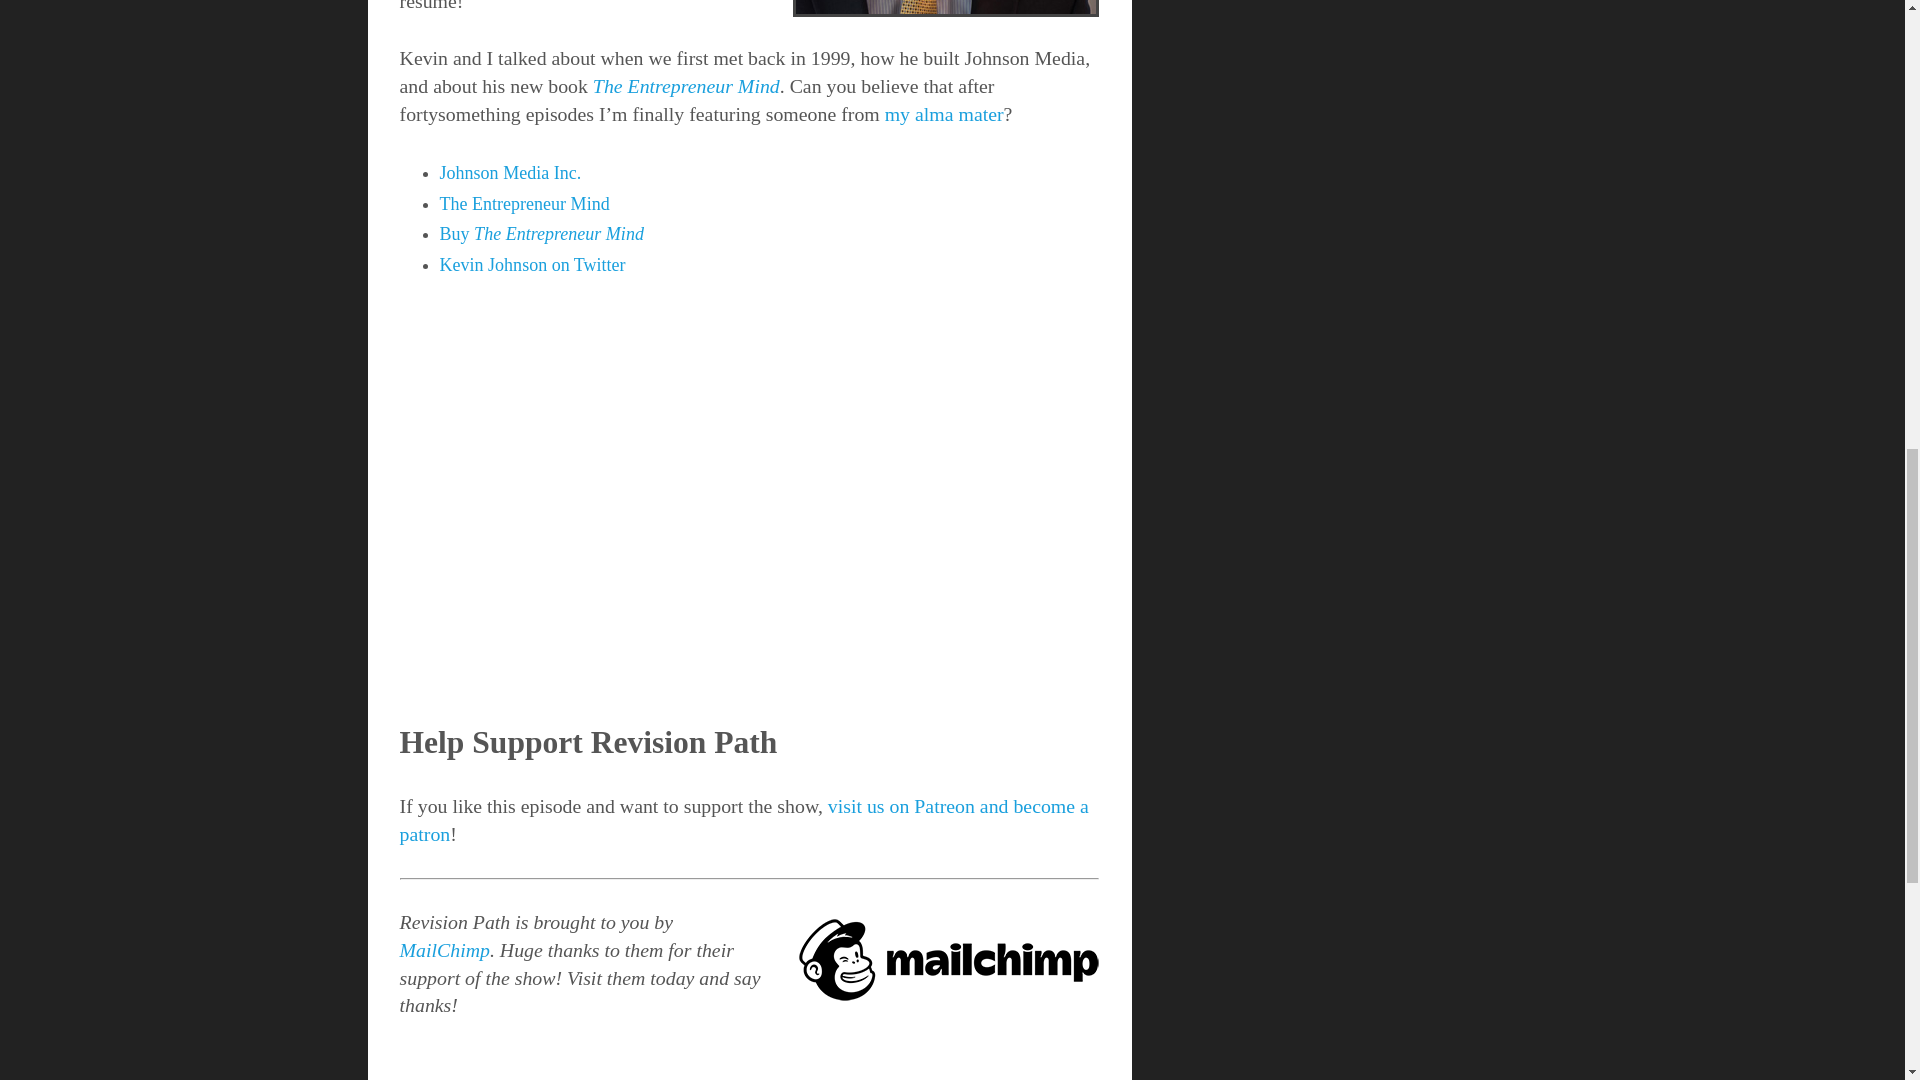 This screenshot has height=1080, width=1920. What do you see at coordinates (744, 819) in the screenshot?
I see `visit us on Patreon and become a patron` at bounding box center [744, 819].